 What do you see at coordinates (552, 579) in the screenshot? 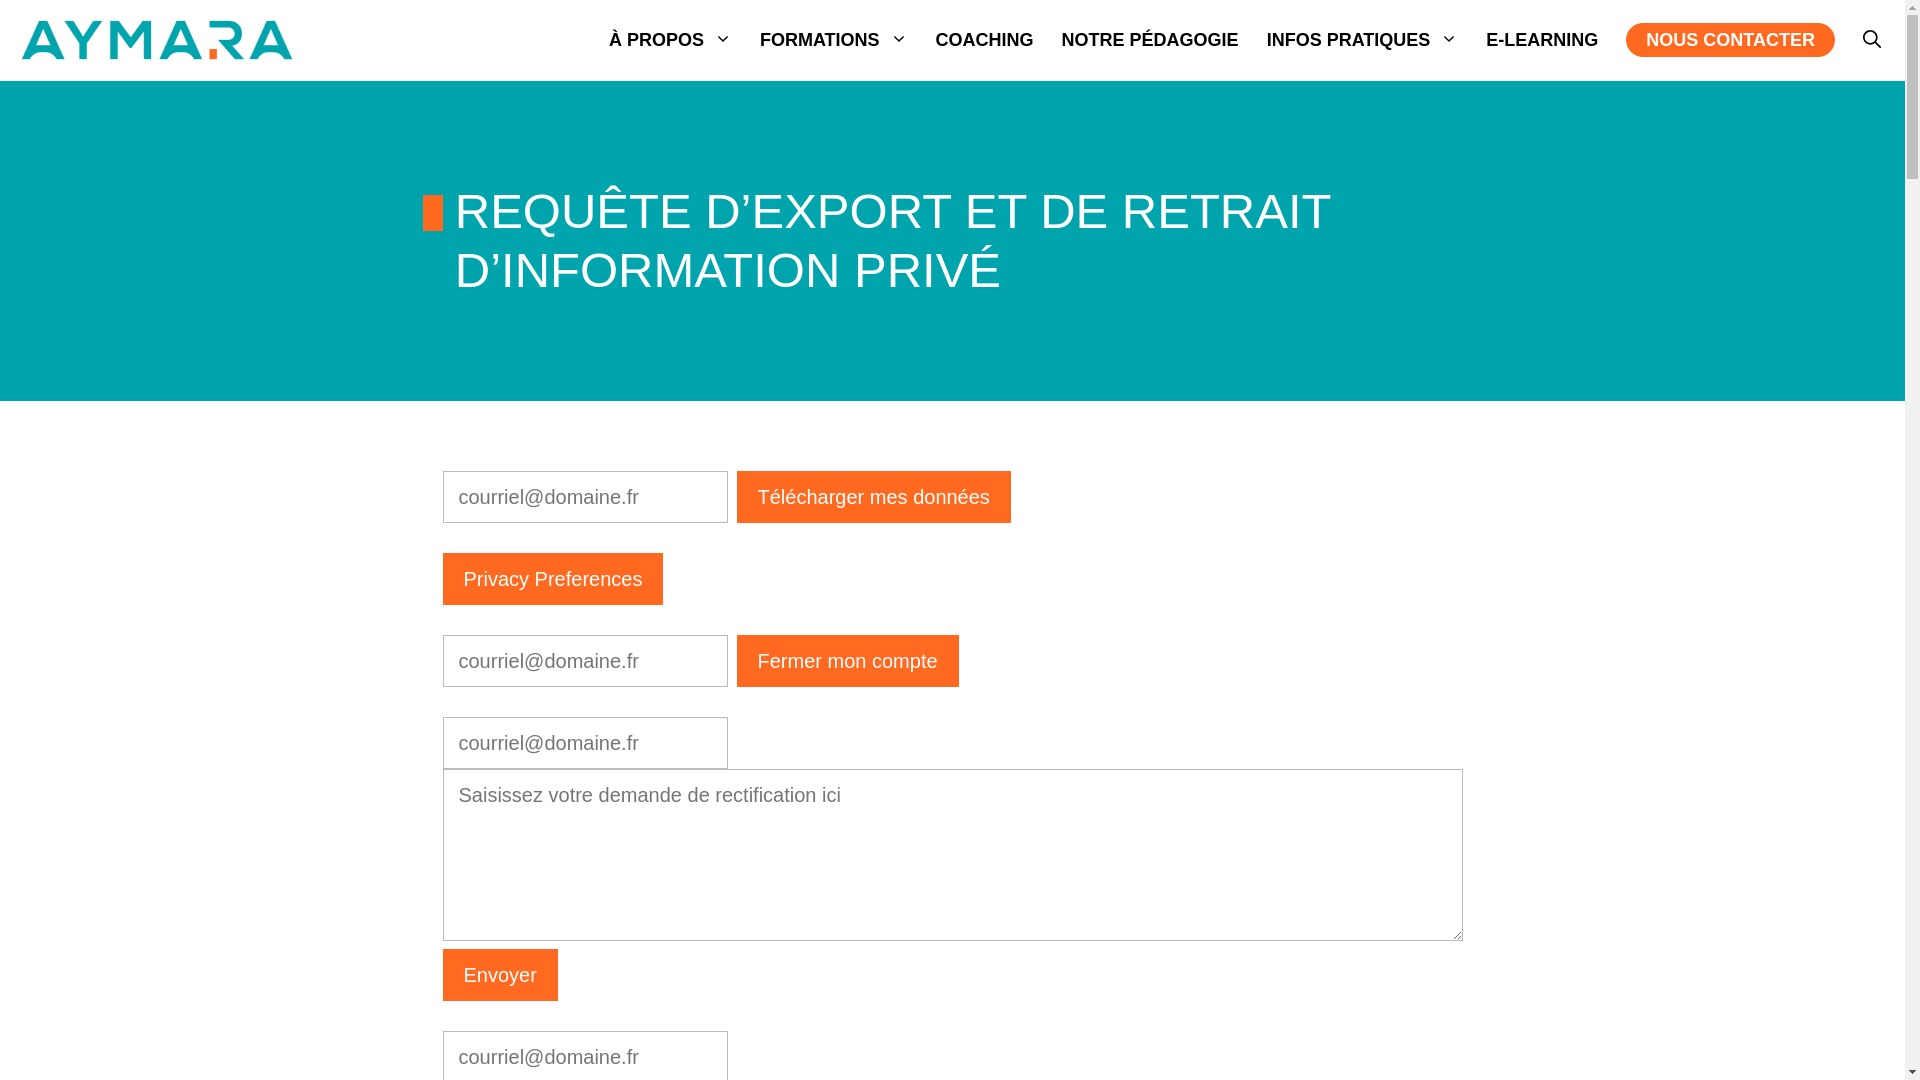
I see `Privacy Preferences` at bounding box center [552, 579].